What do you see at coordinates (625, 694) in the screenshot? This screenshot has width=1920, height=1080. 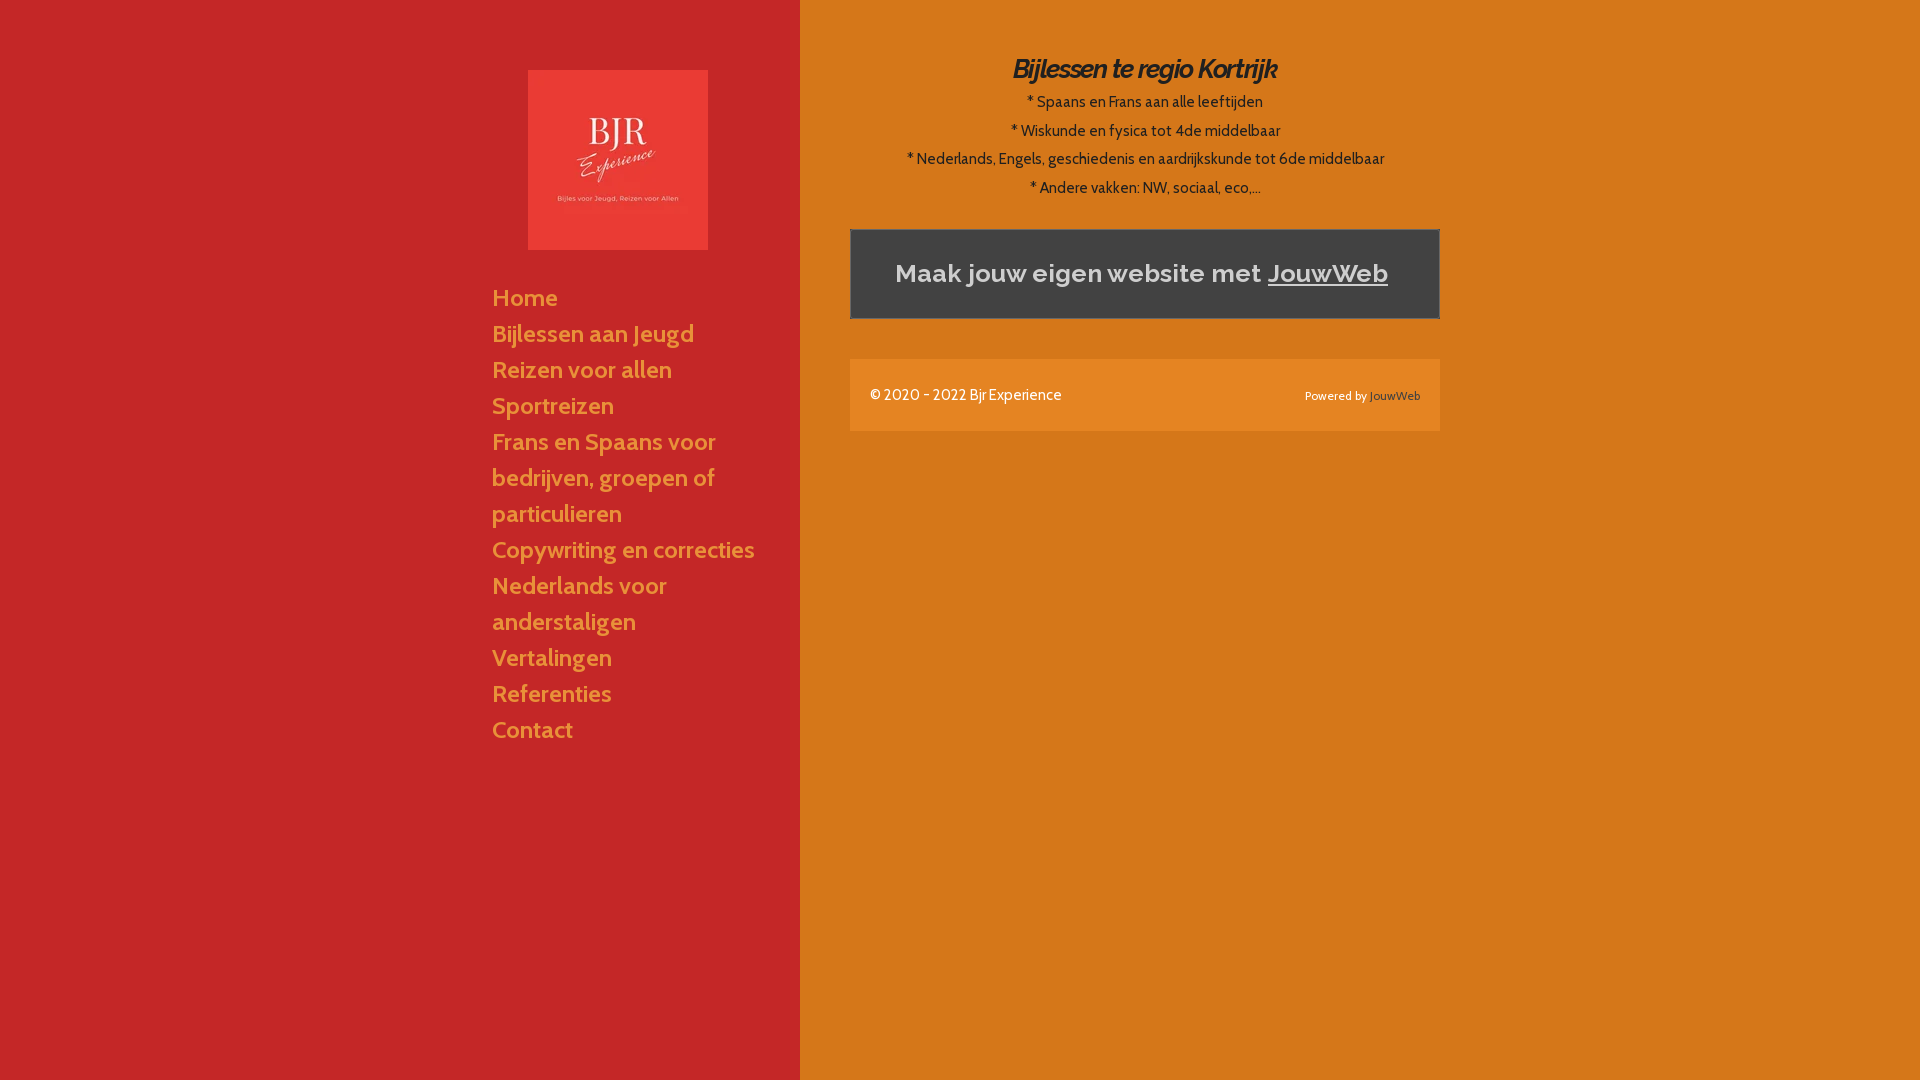 I see `Referenties` at bounding box center [625, 694].